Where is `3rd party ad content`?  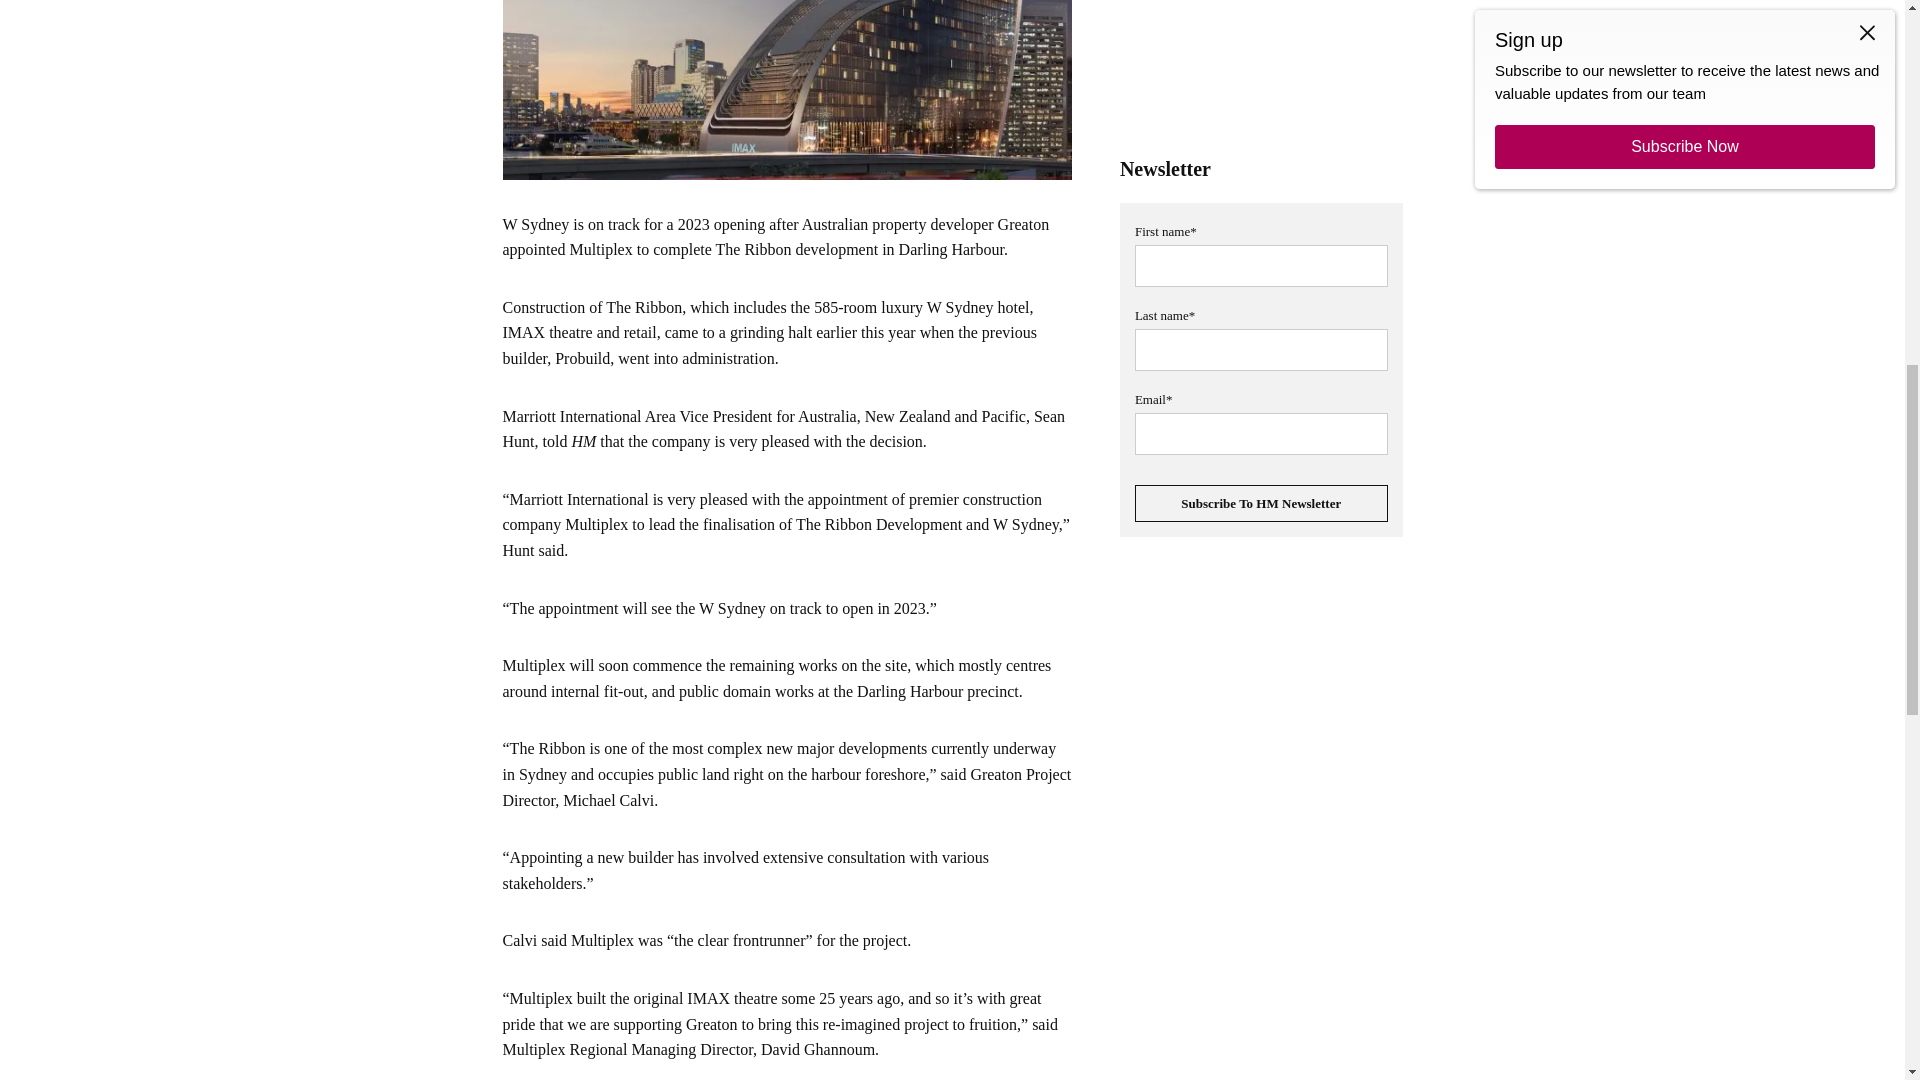
3rd party ad content is located at coordinates (1261, 64).